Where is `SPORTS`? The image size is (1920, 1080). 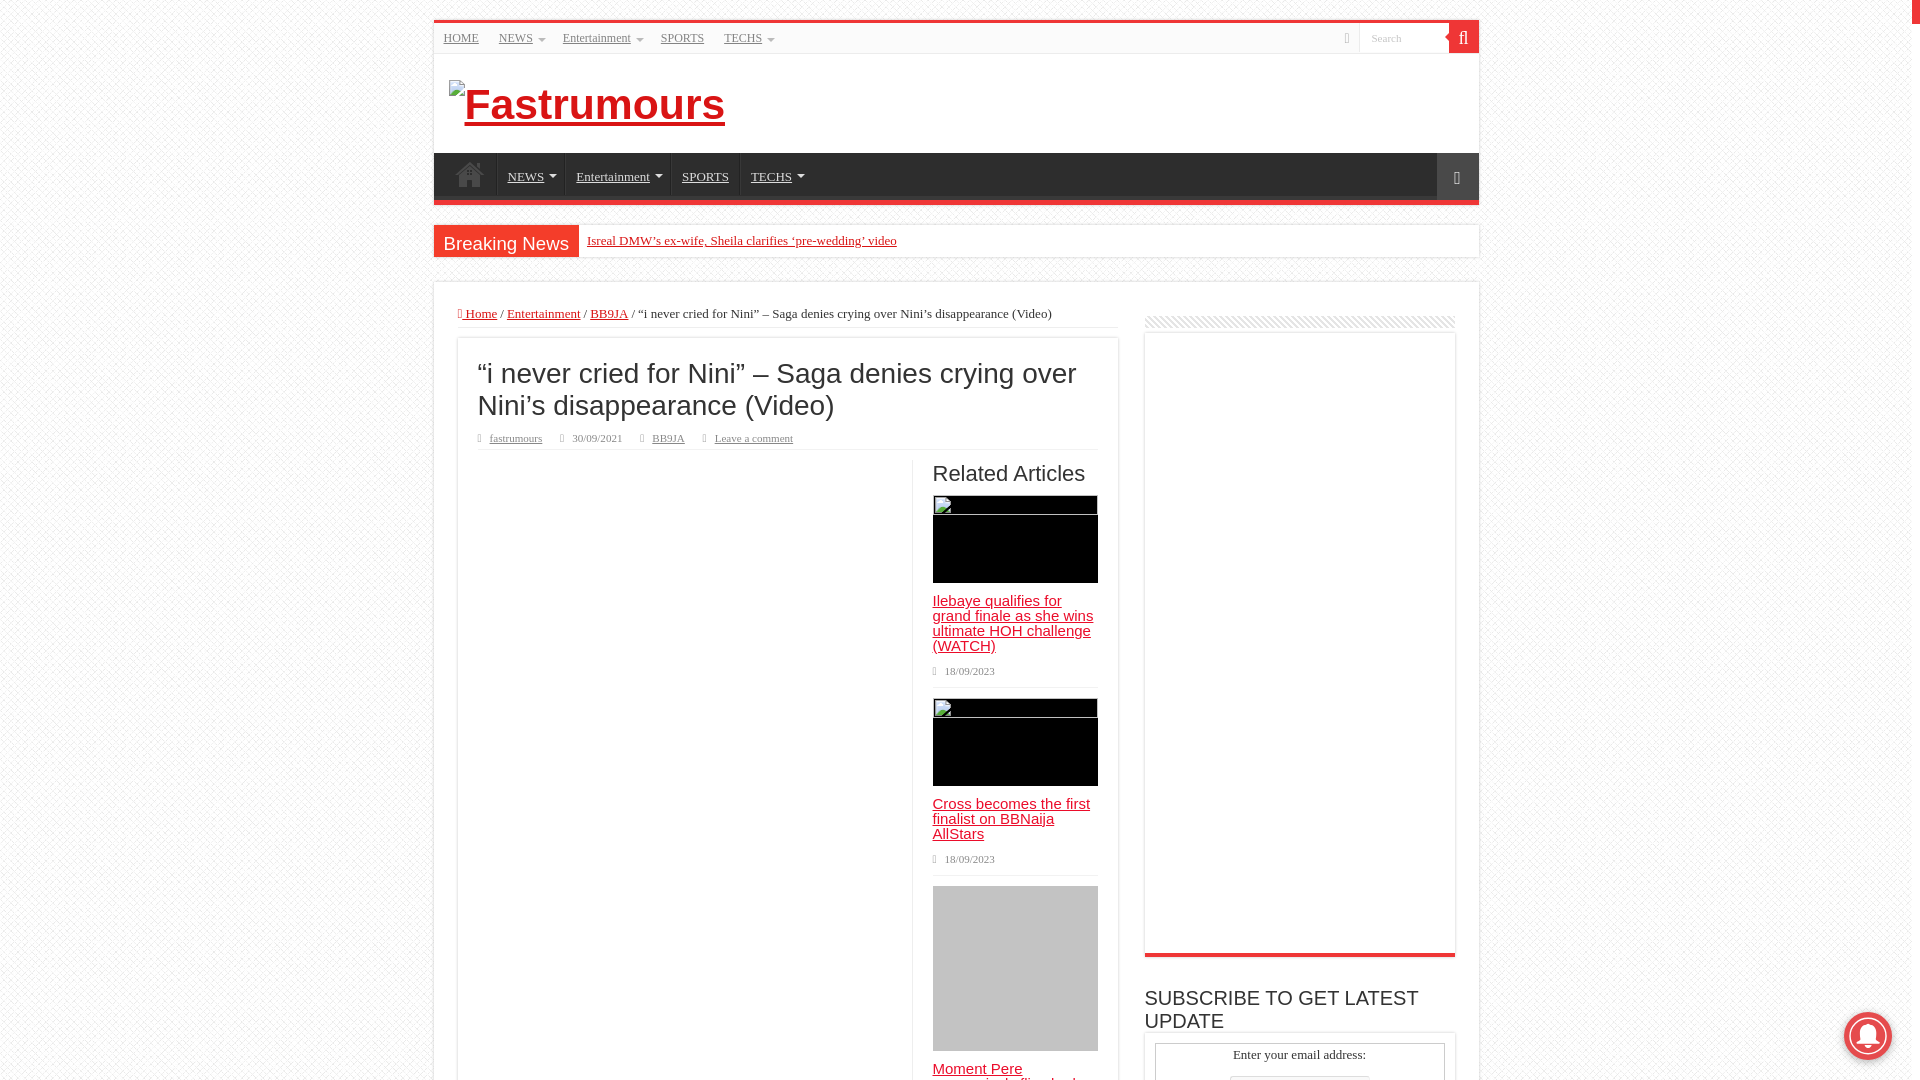
SPORTS is located at coordinates (682, 37).